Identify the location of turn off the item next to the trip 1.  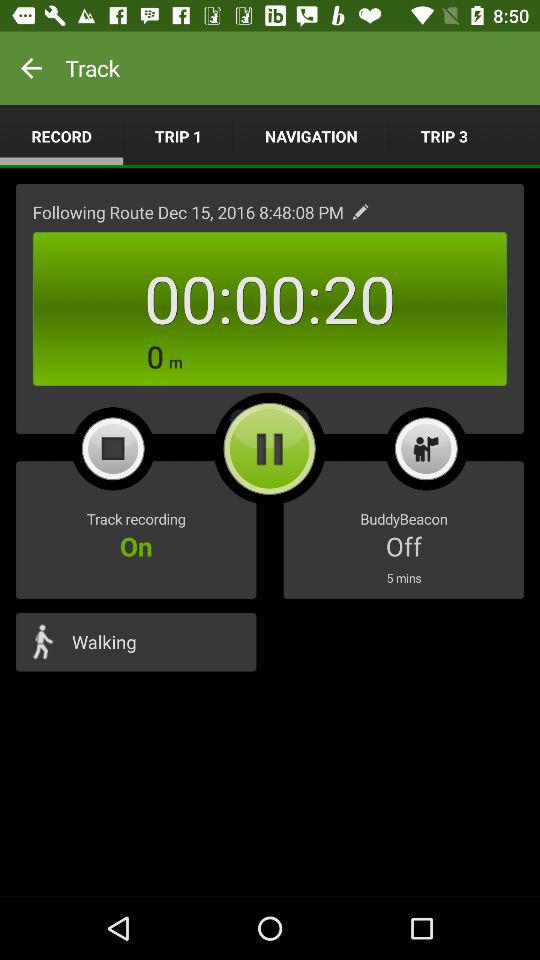
(62, 136).